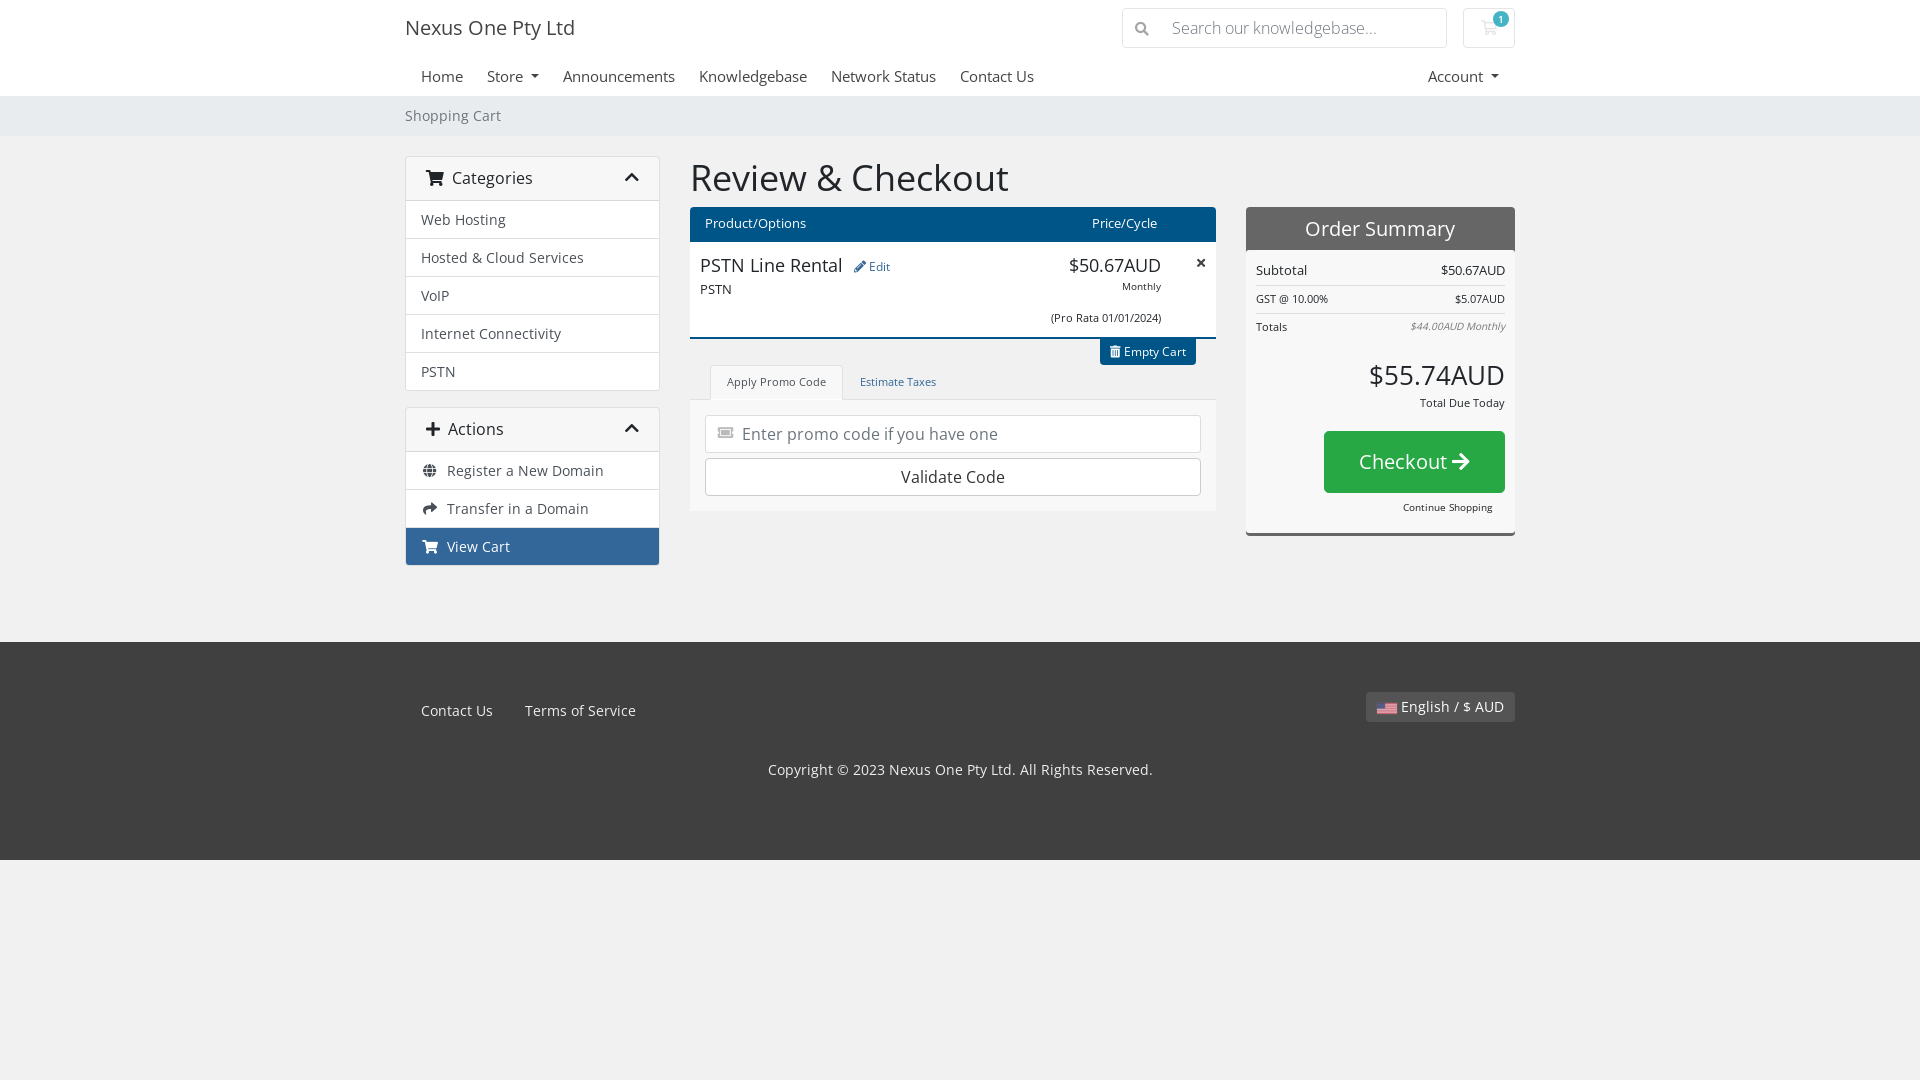 Image resolution: width=1920 pixels, height=1080 pixels. Describe the element at coordinates (454, 76) in the screenshot. I see `Home` at that location.